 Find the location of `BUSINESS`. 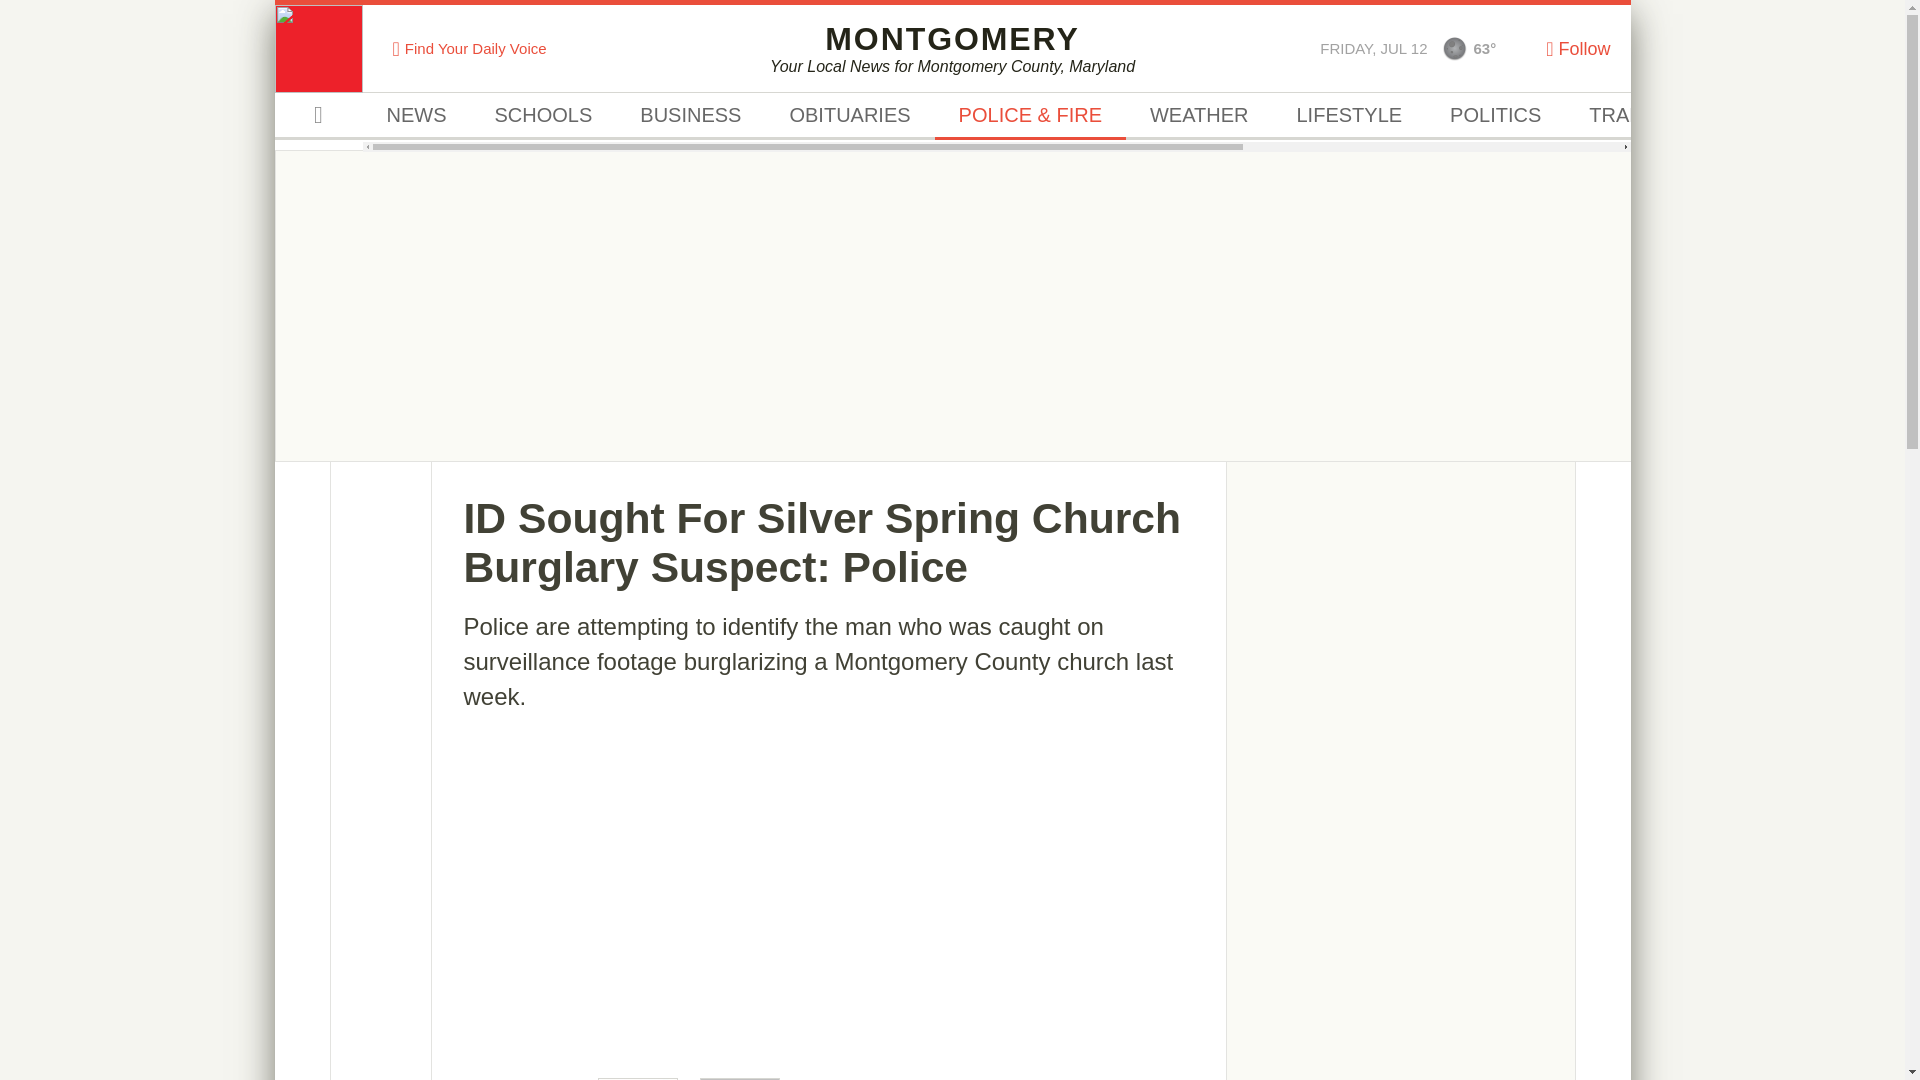

BUSINESS is located at coordinates (1454, 48).